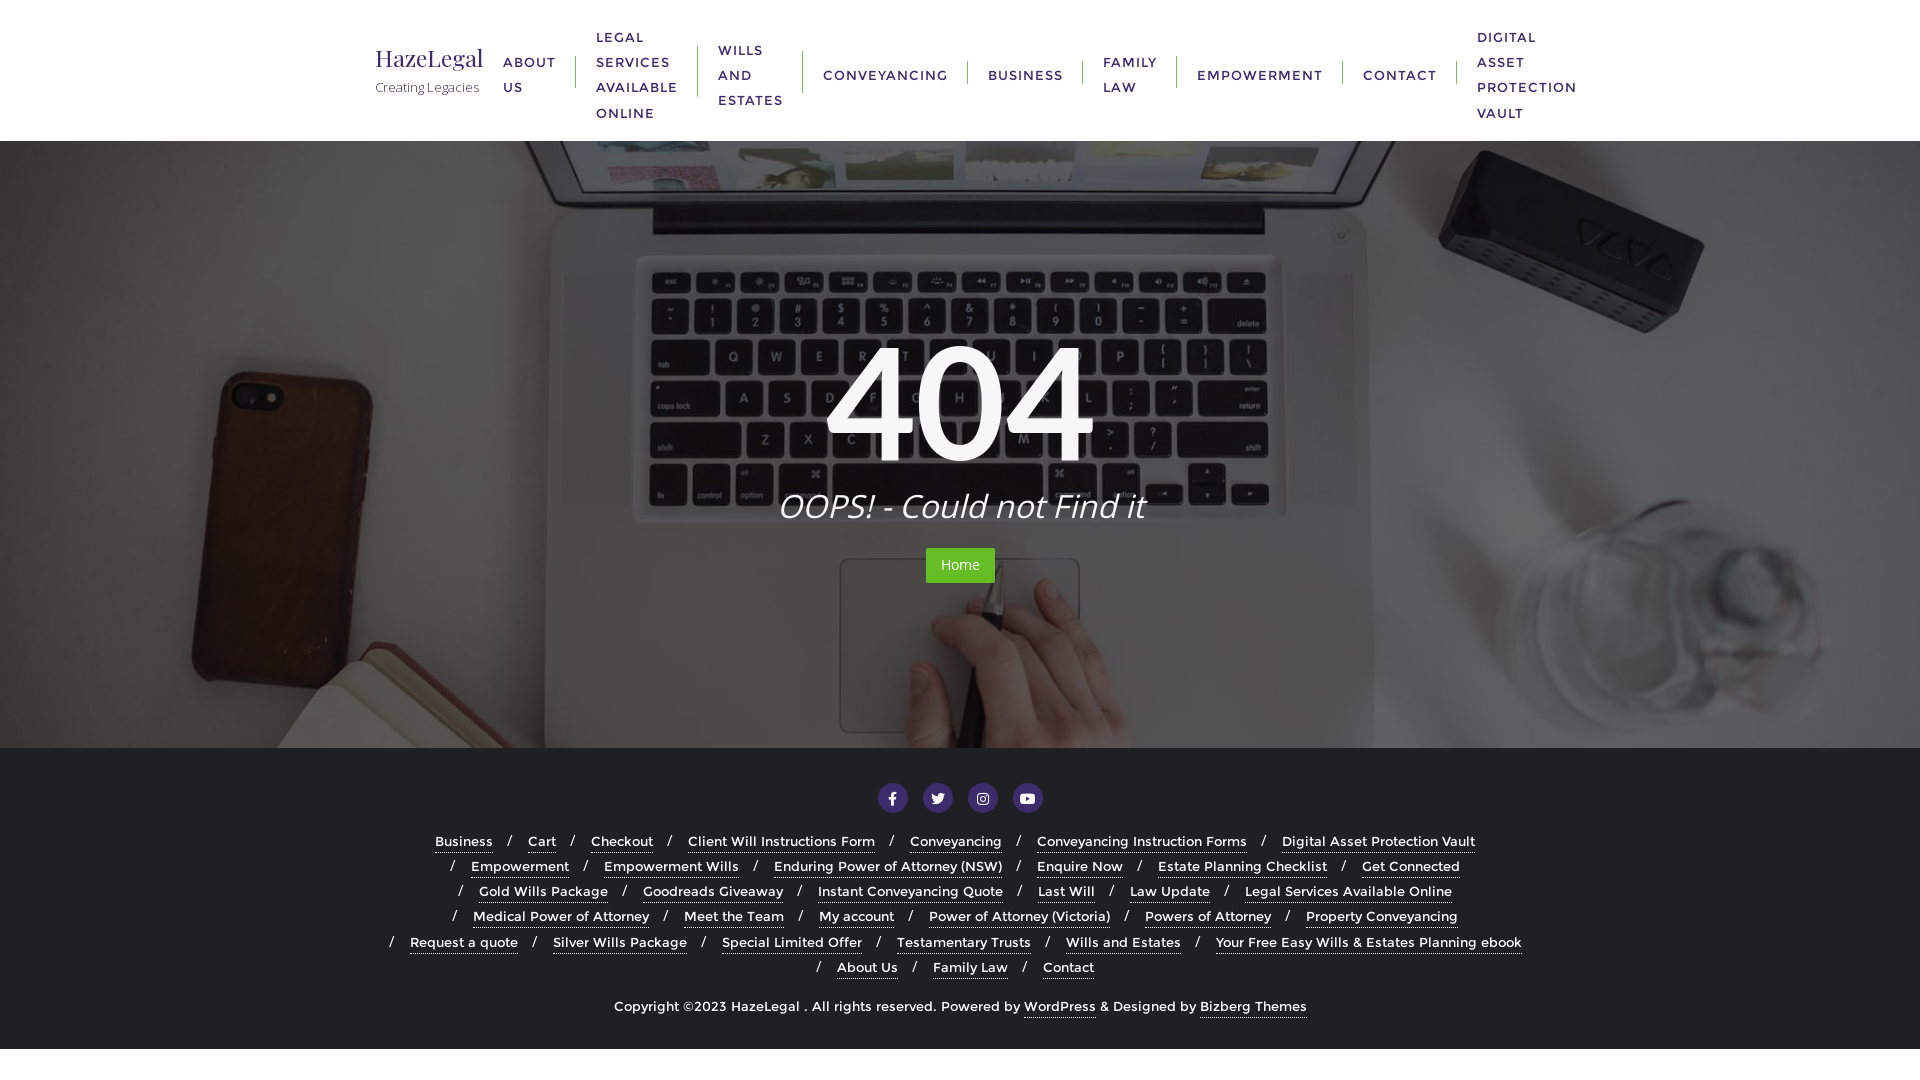 The width and height of the screenshot is (1920, 1080). What do you see at coordinates (1170, 892) in the screenshot?
I see `Law Update` at bounding box center [1170, 892].